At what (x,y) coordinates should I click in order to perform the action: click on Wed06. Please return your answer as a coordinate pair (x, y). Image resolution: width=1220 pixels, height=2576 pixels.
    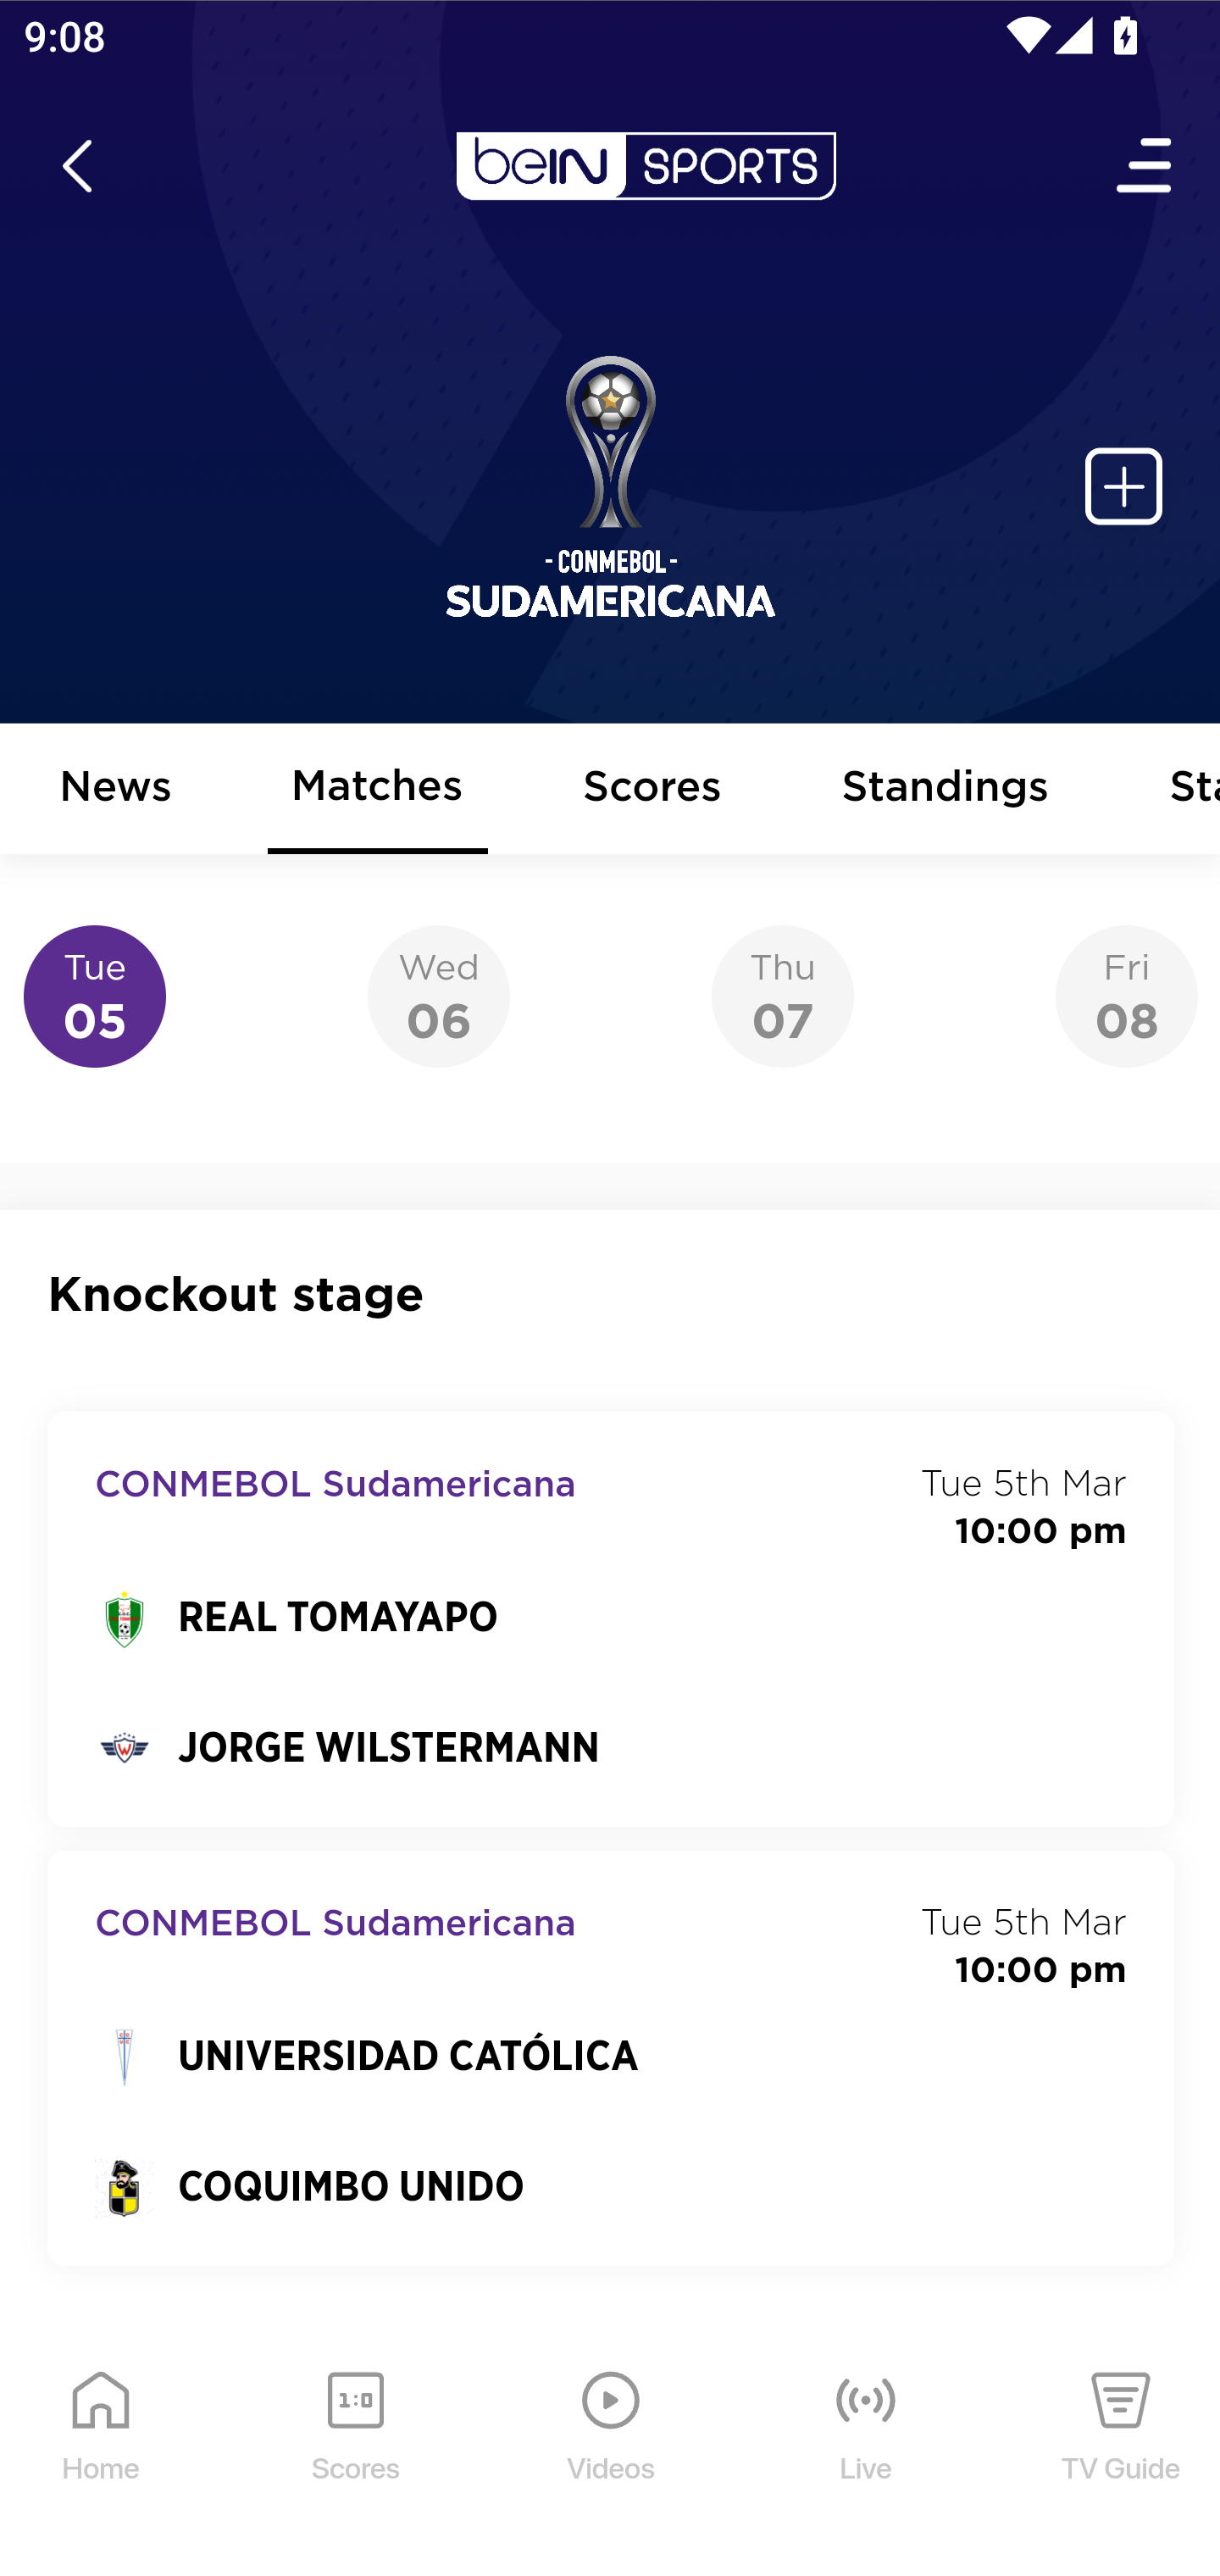
    Looking at the image, I should click on (439, 997).